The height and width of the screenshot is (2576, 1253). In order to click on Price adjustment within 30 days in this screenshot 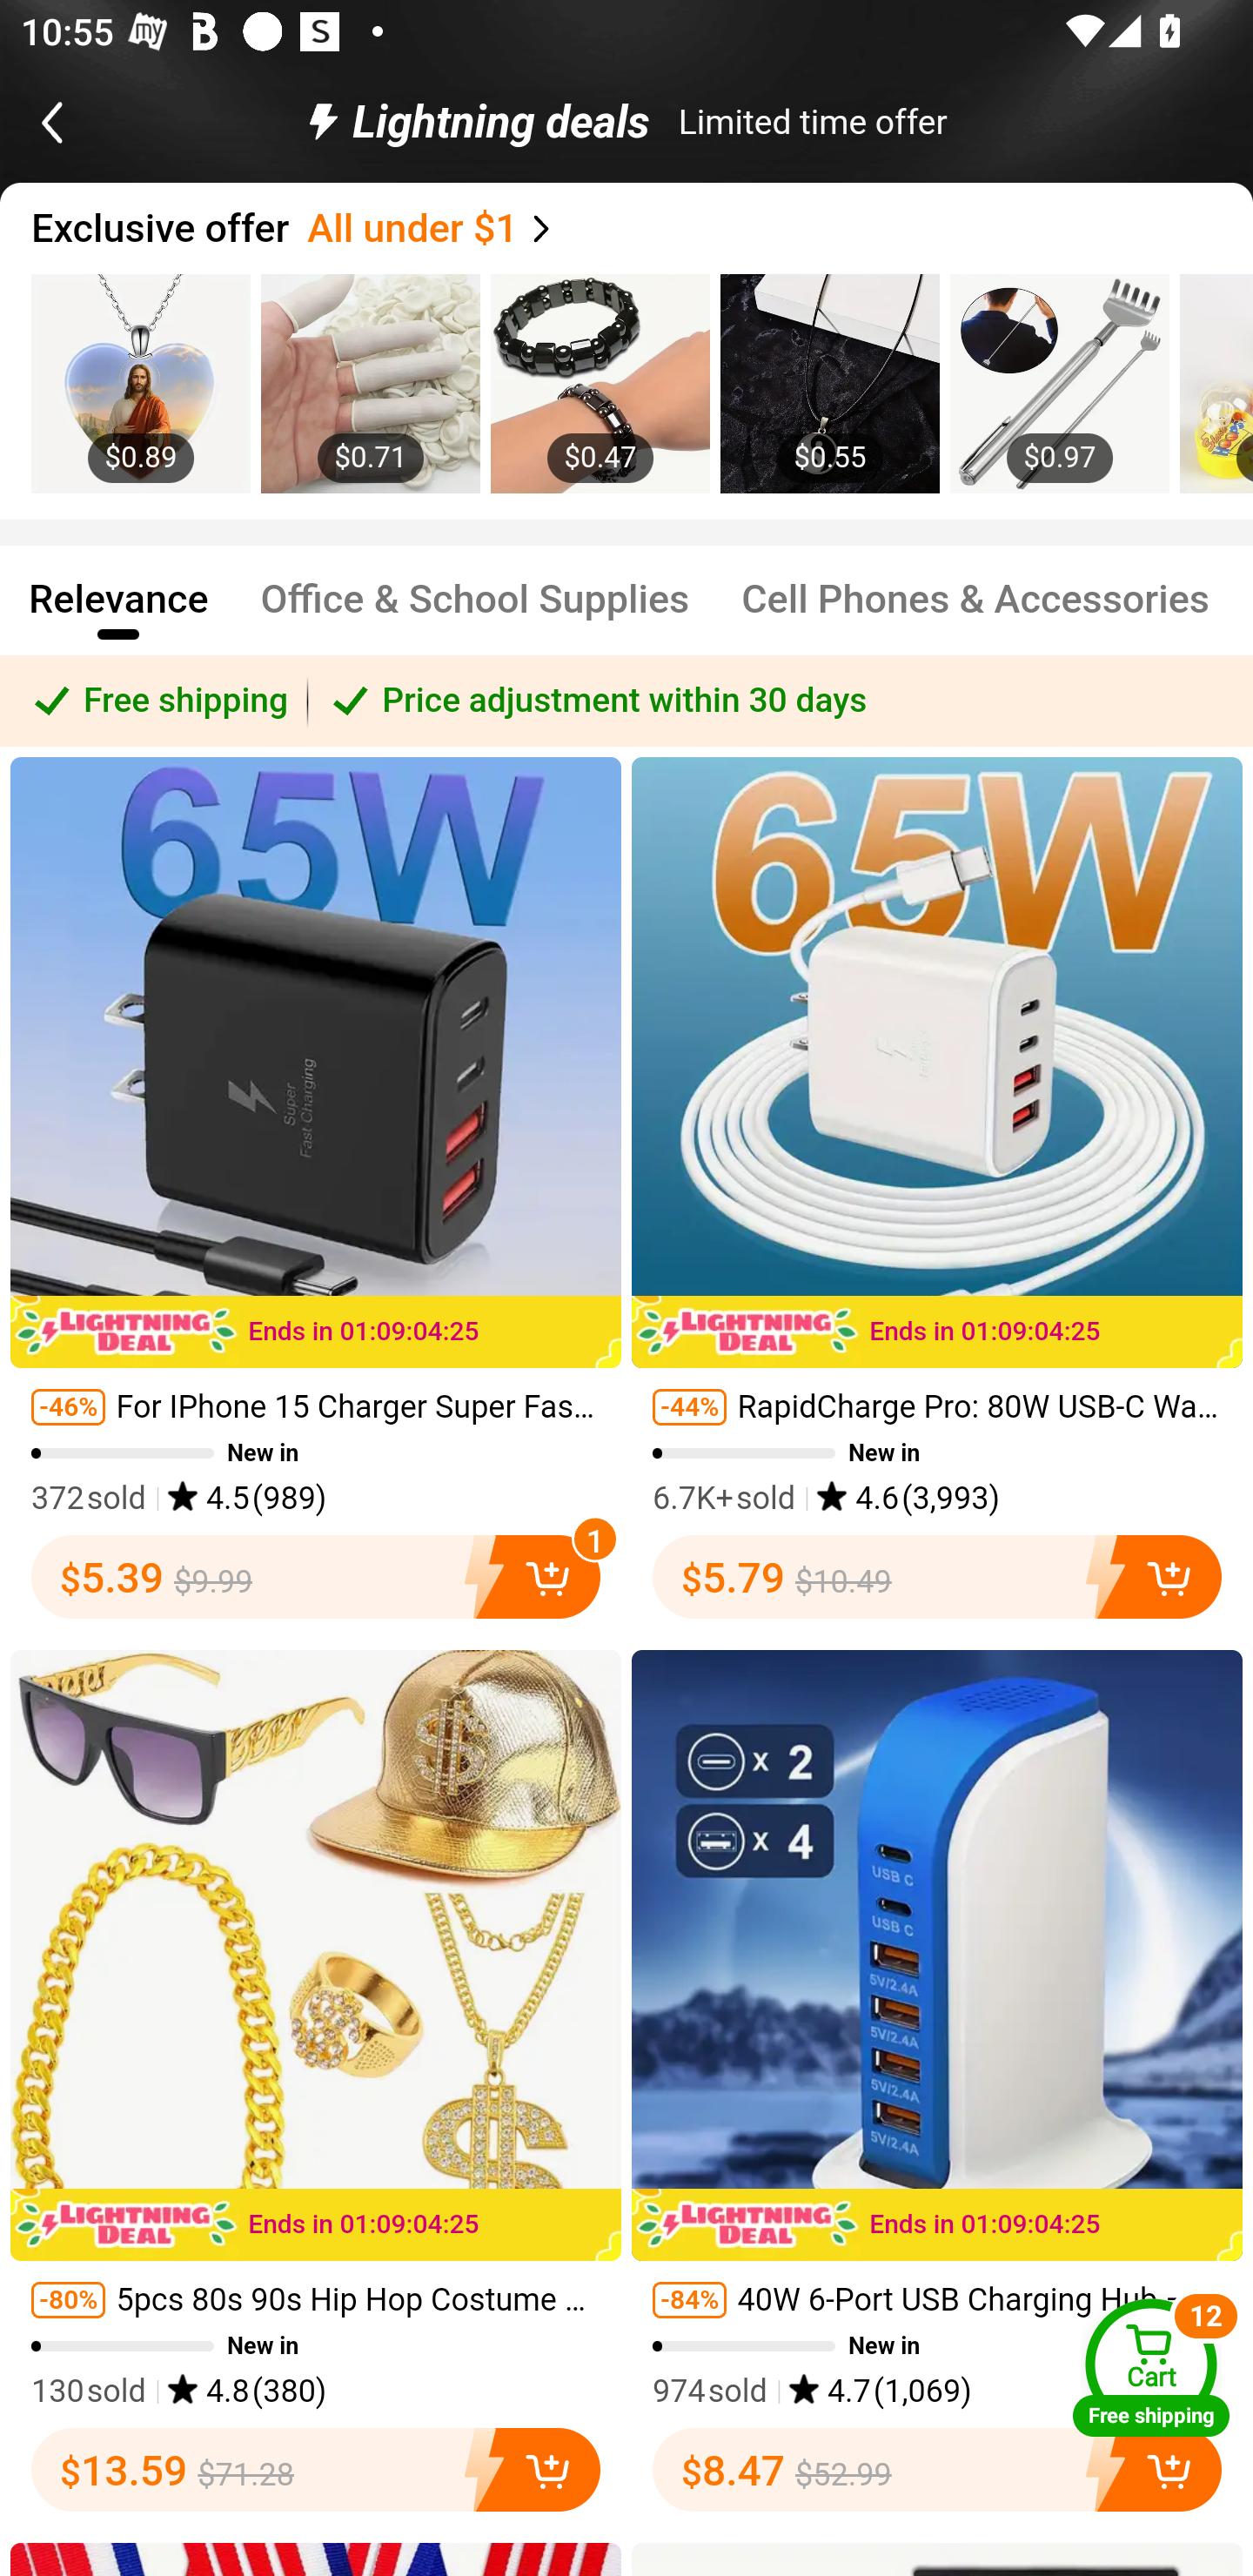, I will do `click(781, 700)`.